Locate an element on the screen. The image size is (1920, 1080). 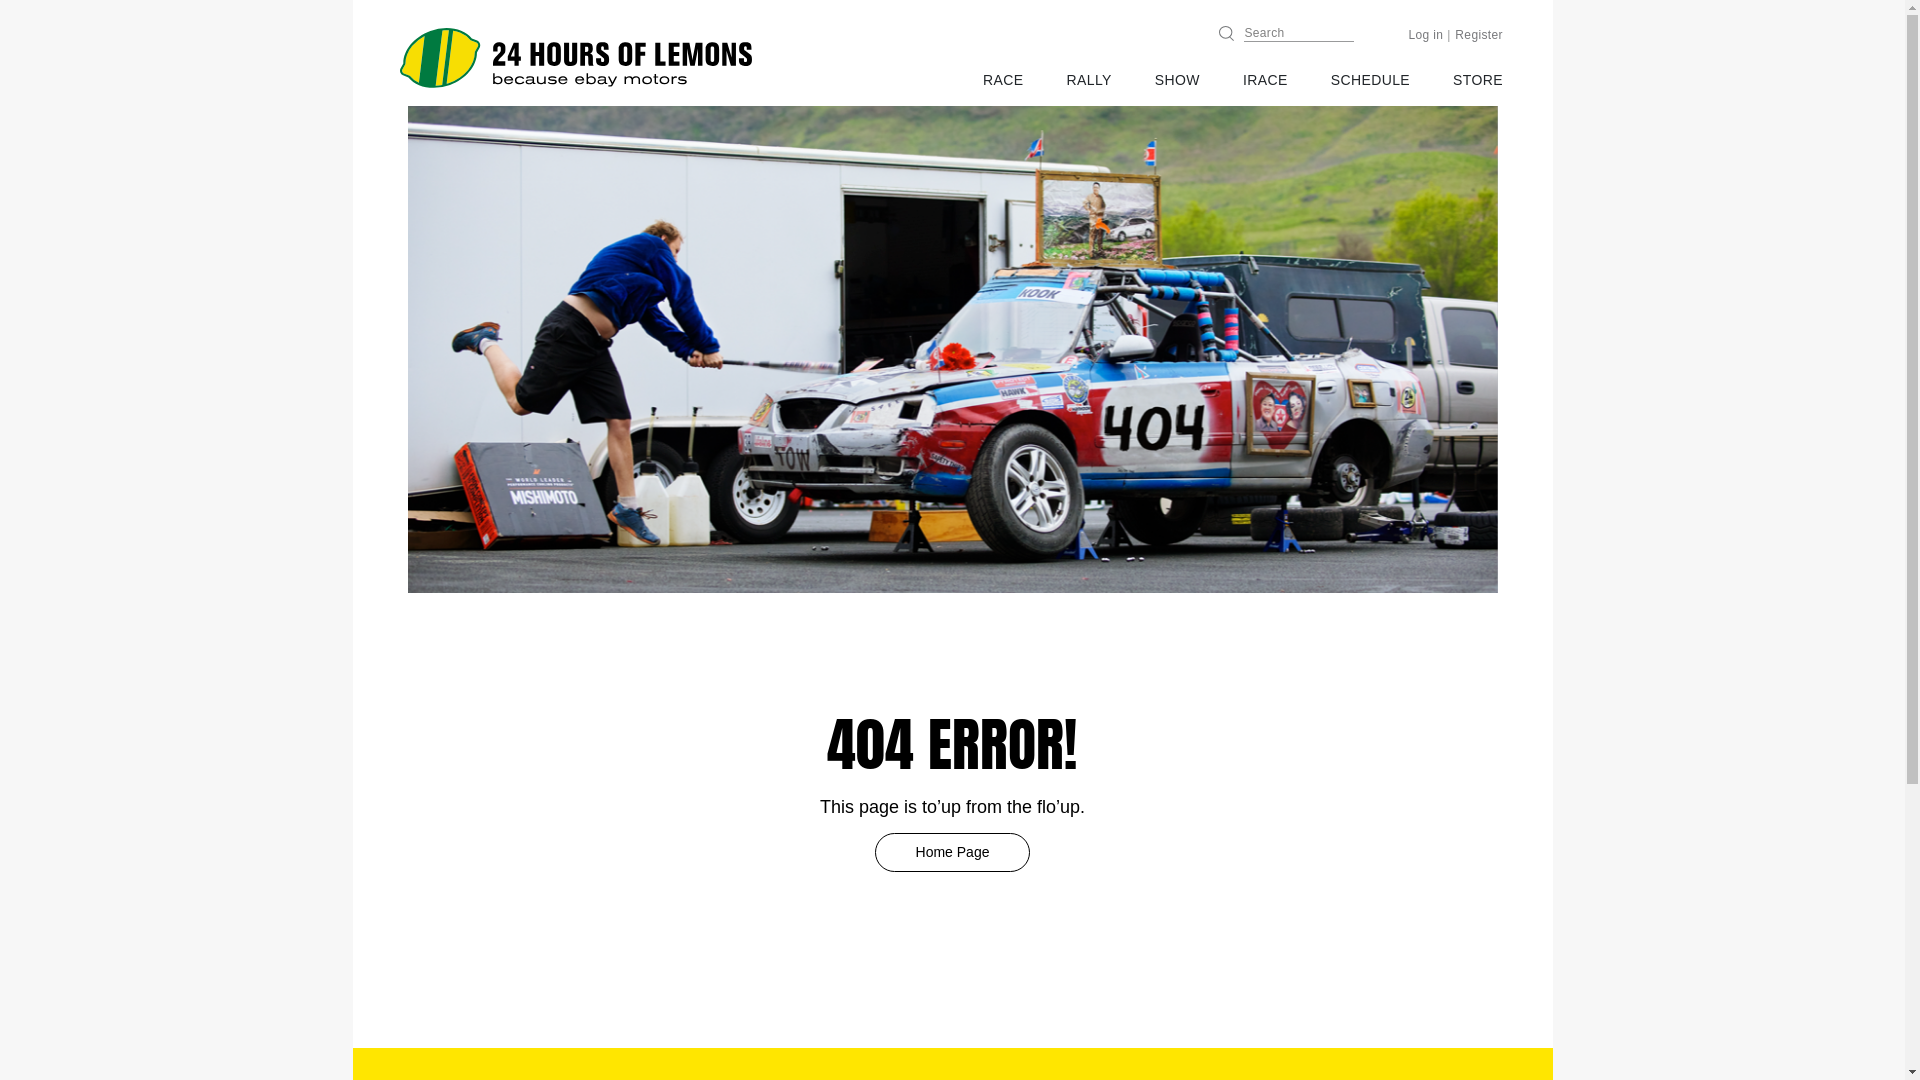
IRACE is located at coordinates (1266, 80).